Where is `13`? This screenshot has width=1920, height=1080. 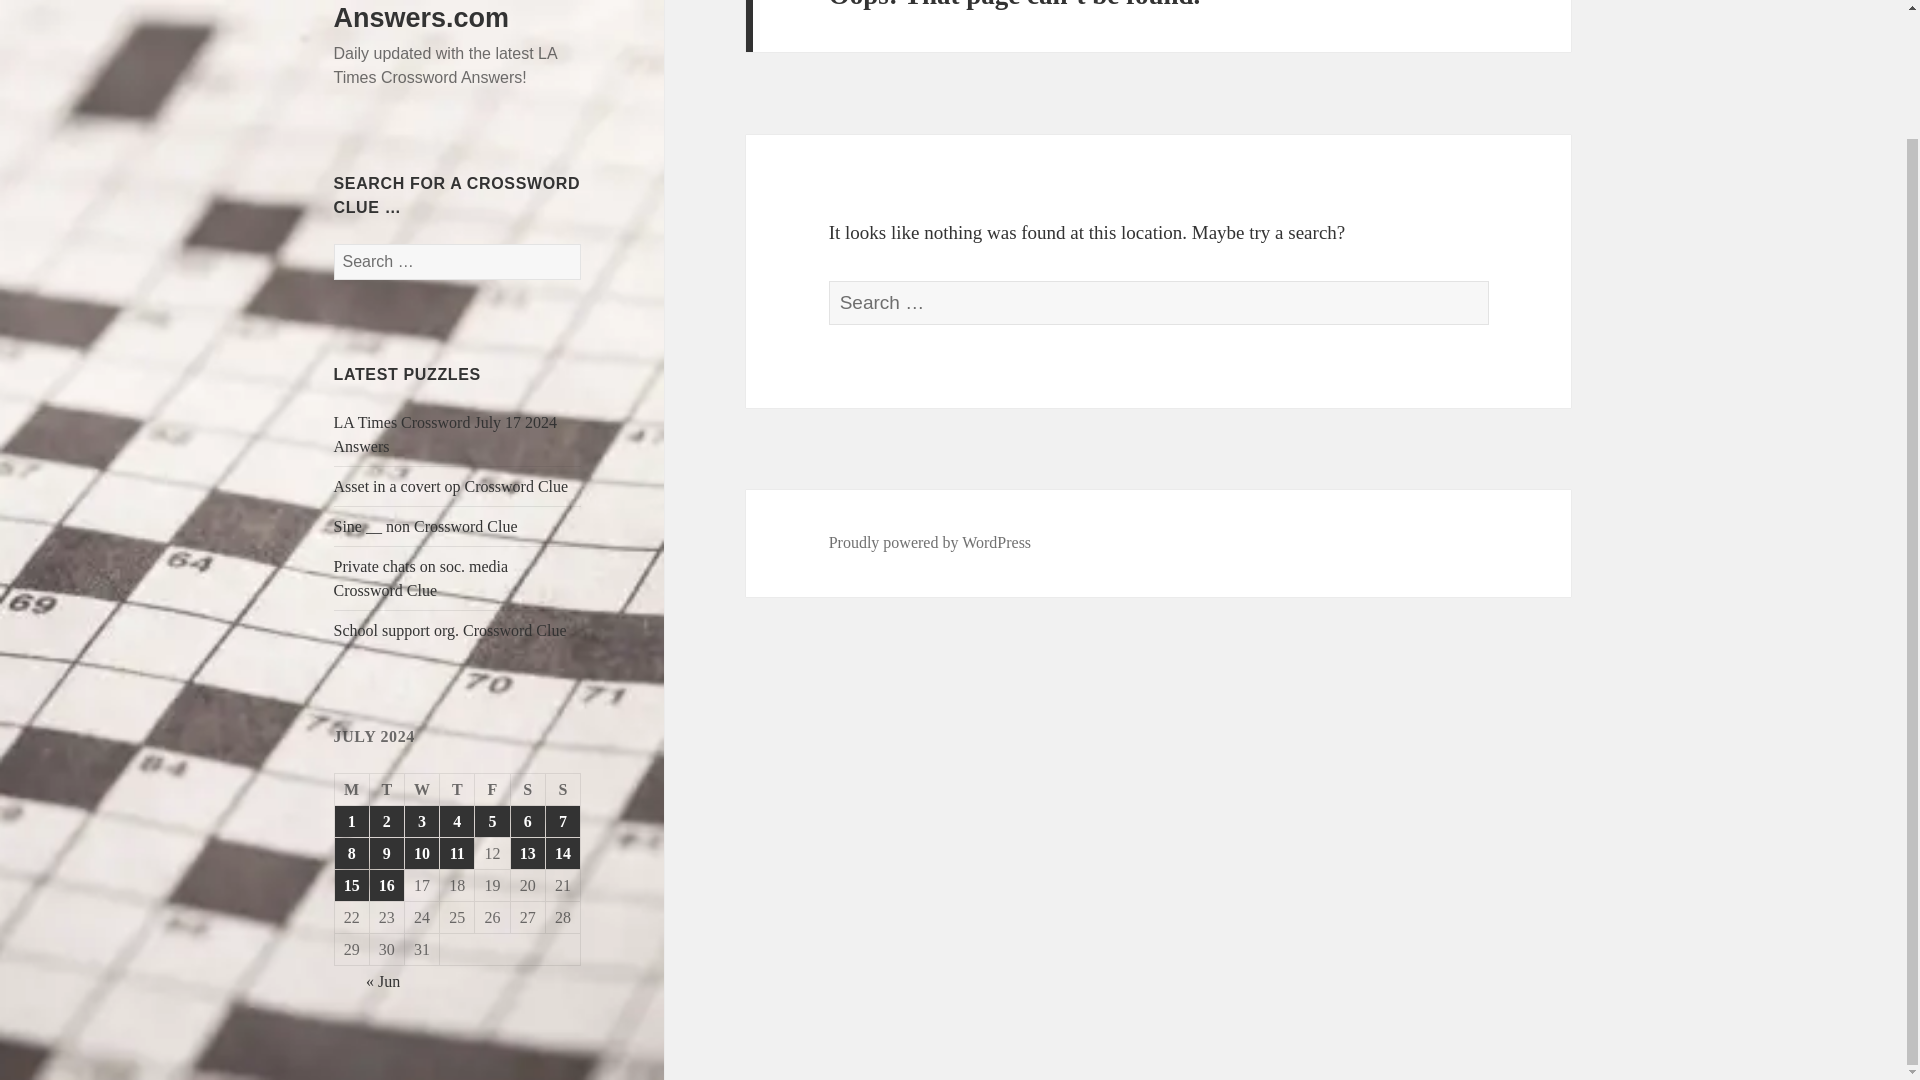 13 is located at coordinates (528, 854).